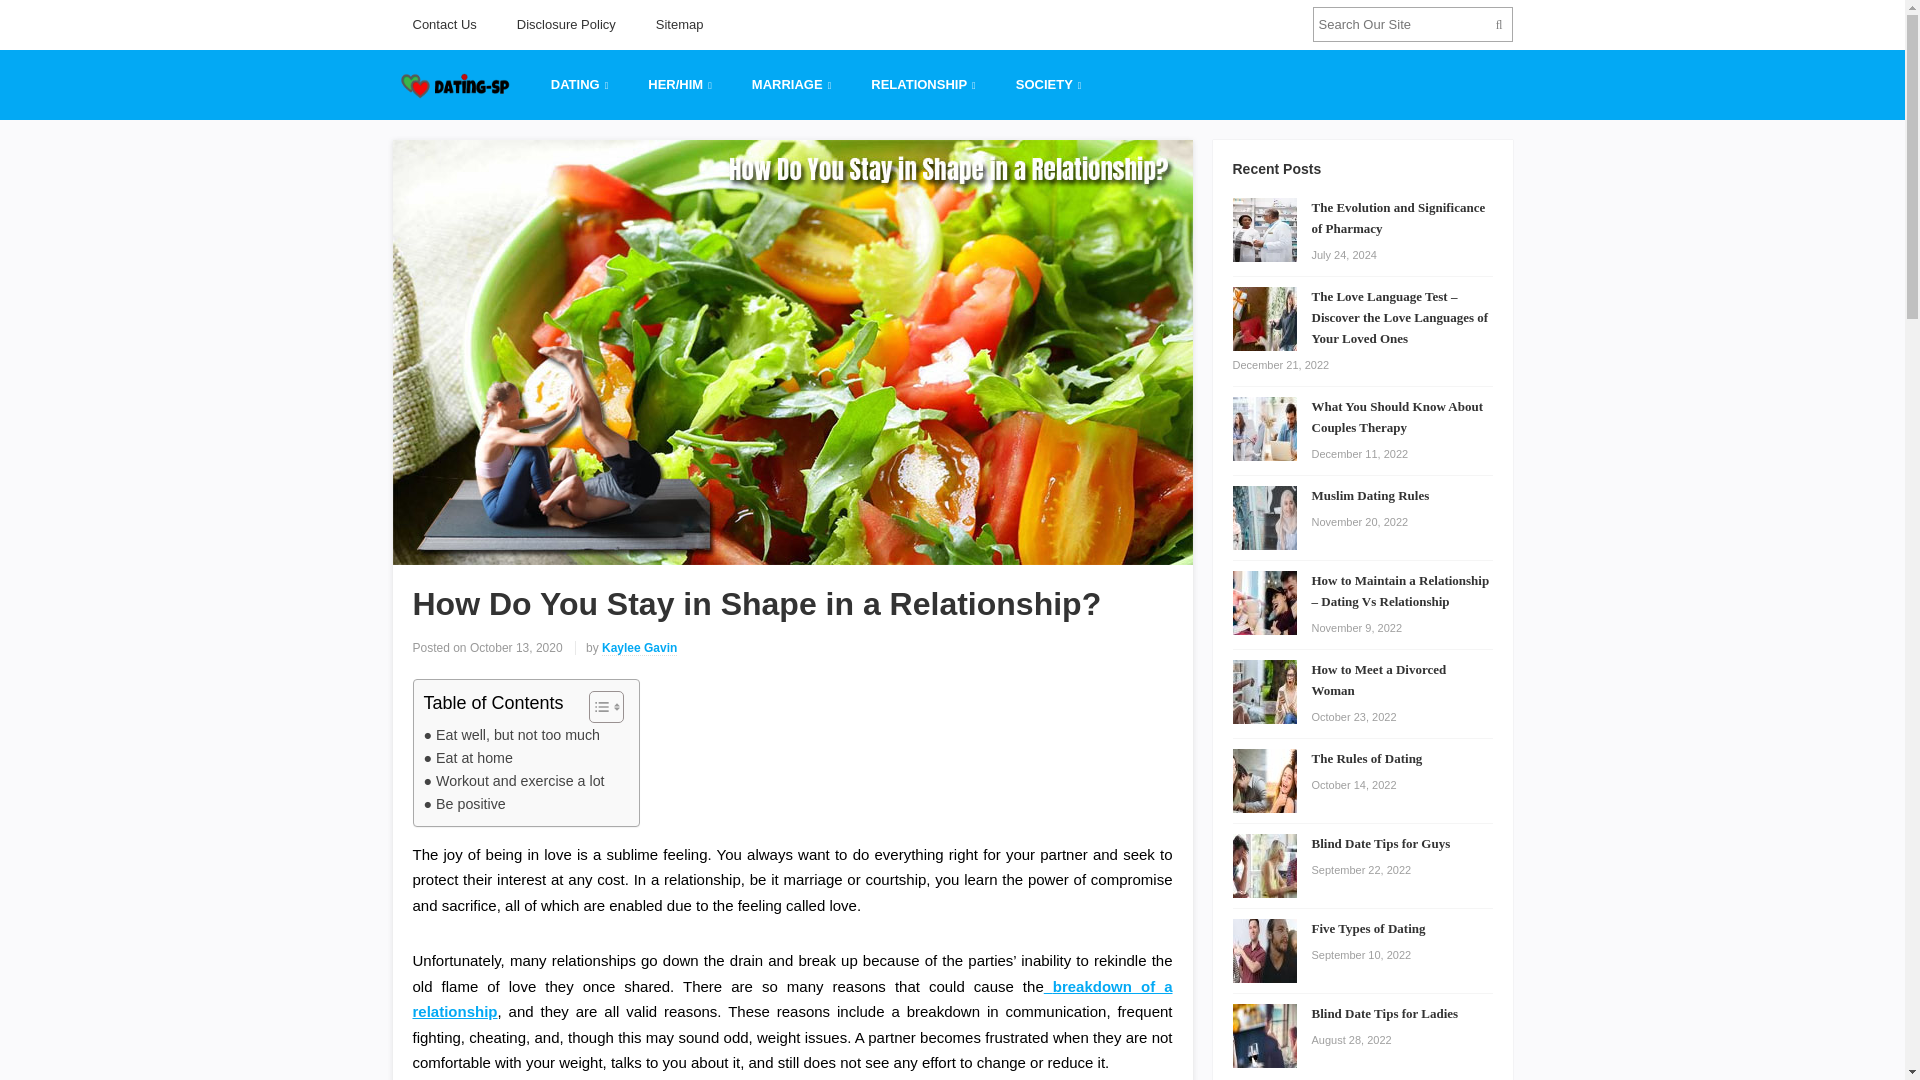 The image size is (1920, 1080). What do you see at coordinates (679, 24) in the screenshot?
I see `Sitemap` at bounding box center [679, 24].